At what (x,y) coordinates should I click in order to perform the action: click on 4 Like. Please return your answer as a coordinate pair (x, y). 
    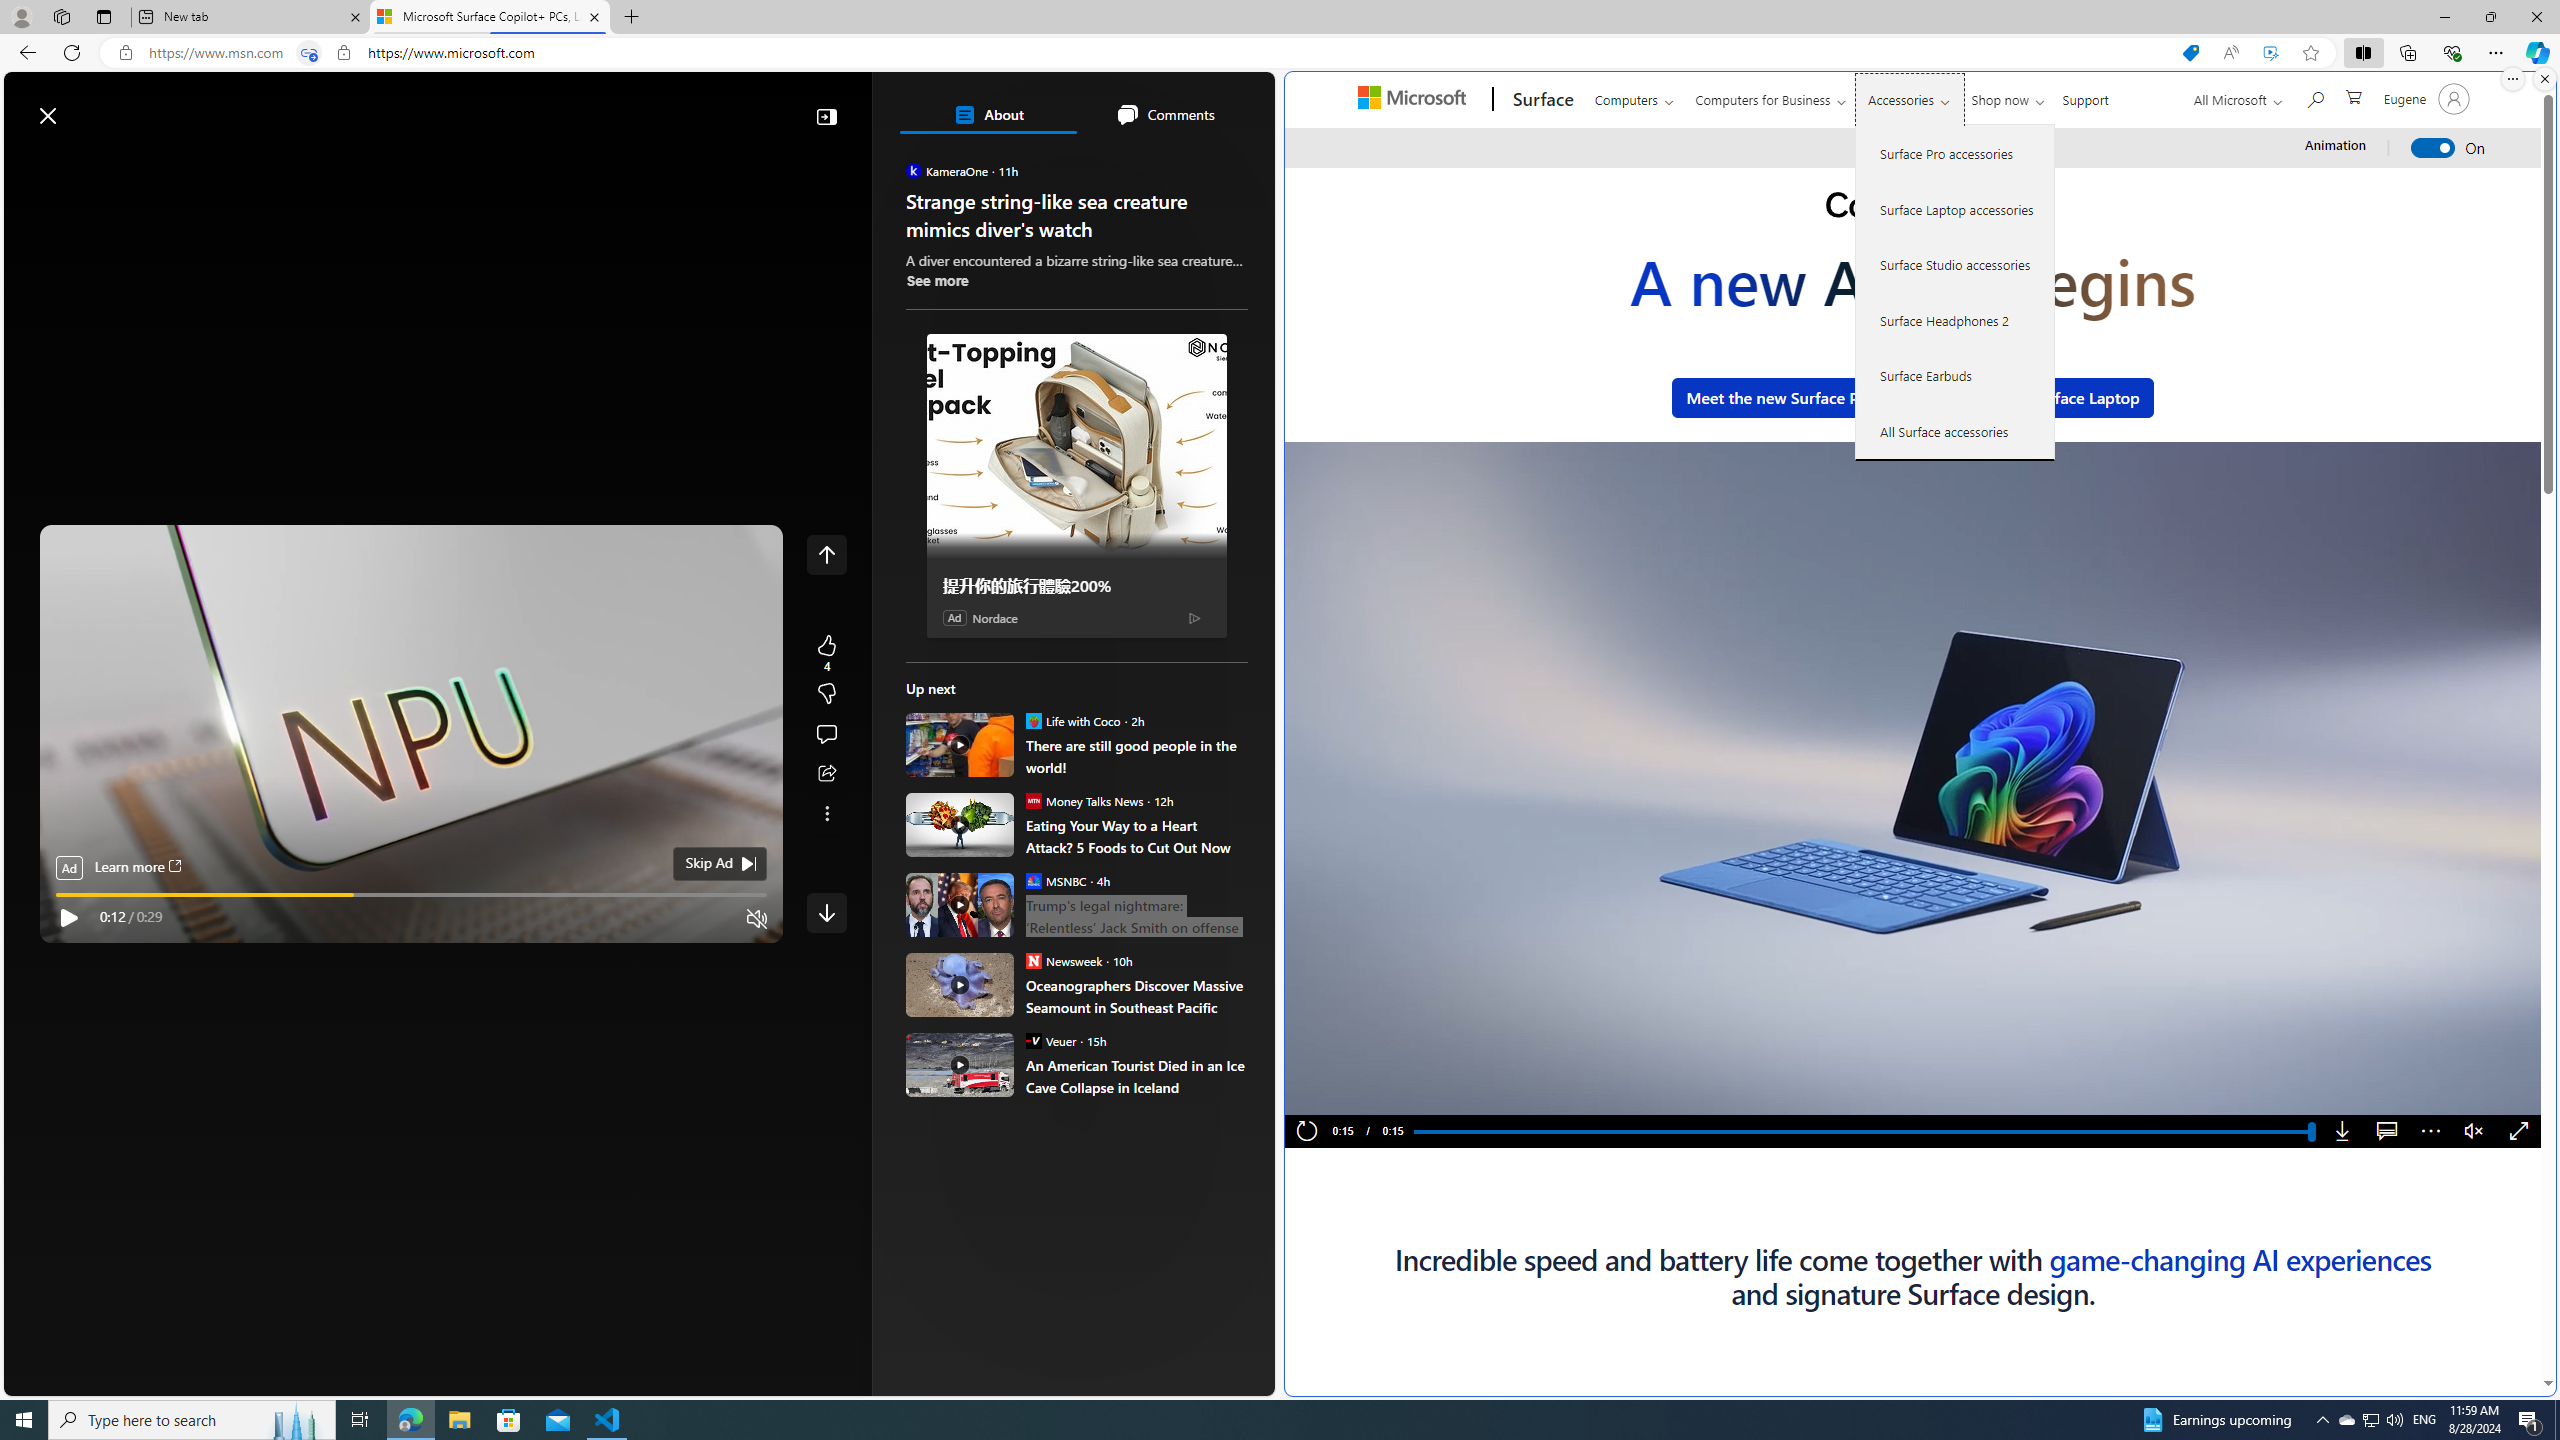
    Looking at the image, I should click on (826, 653).